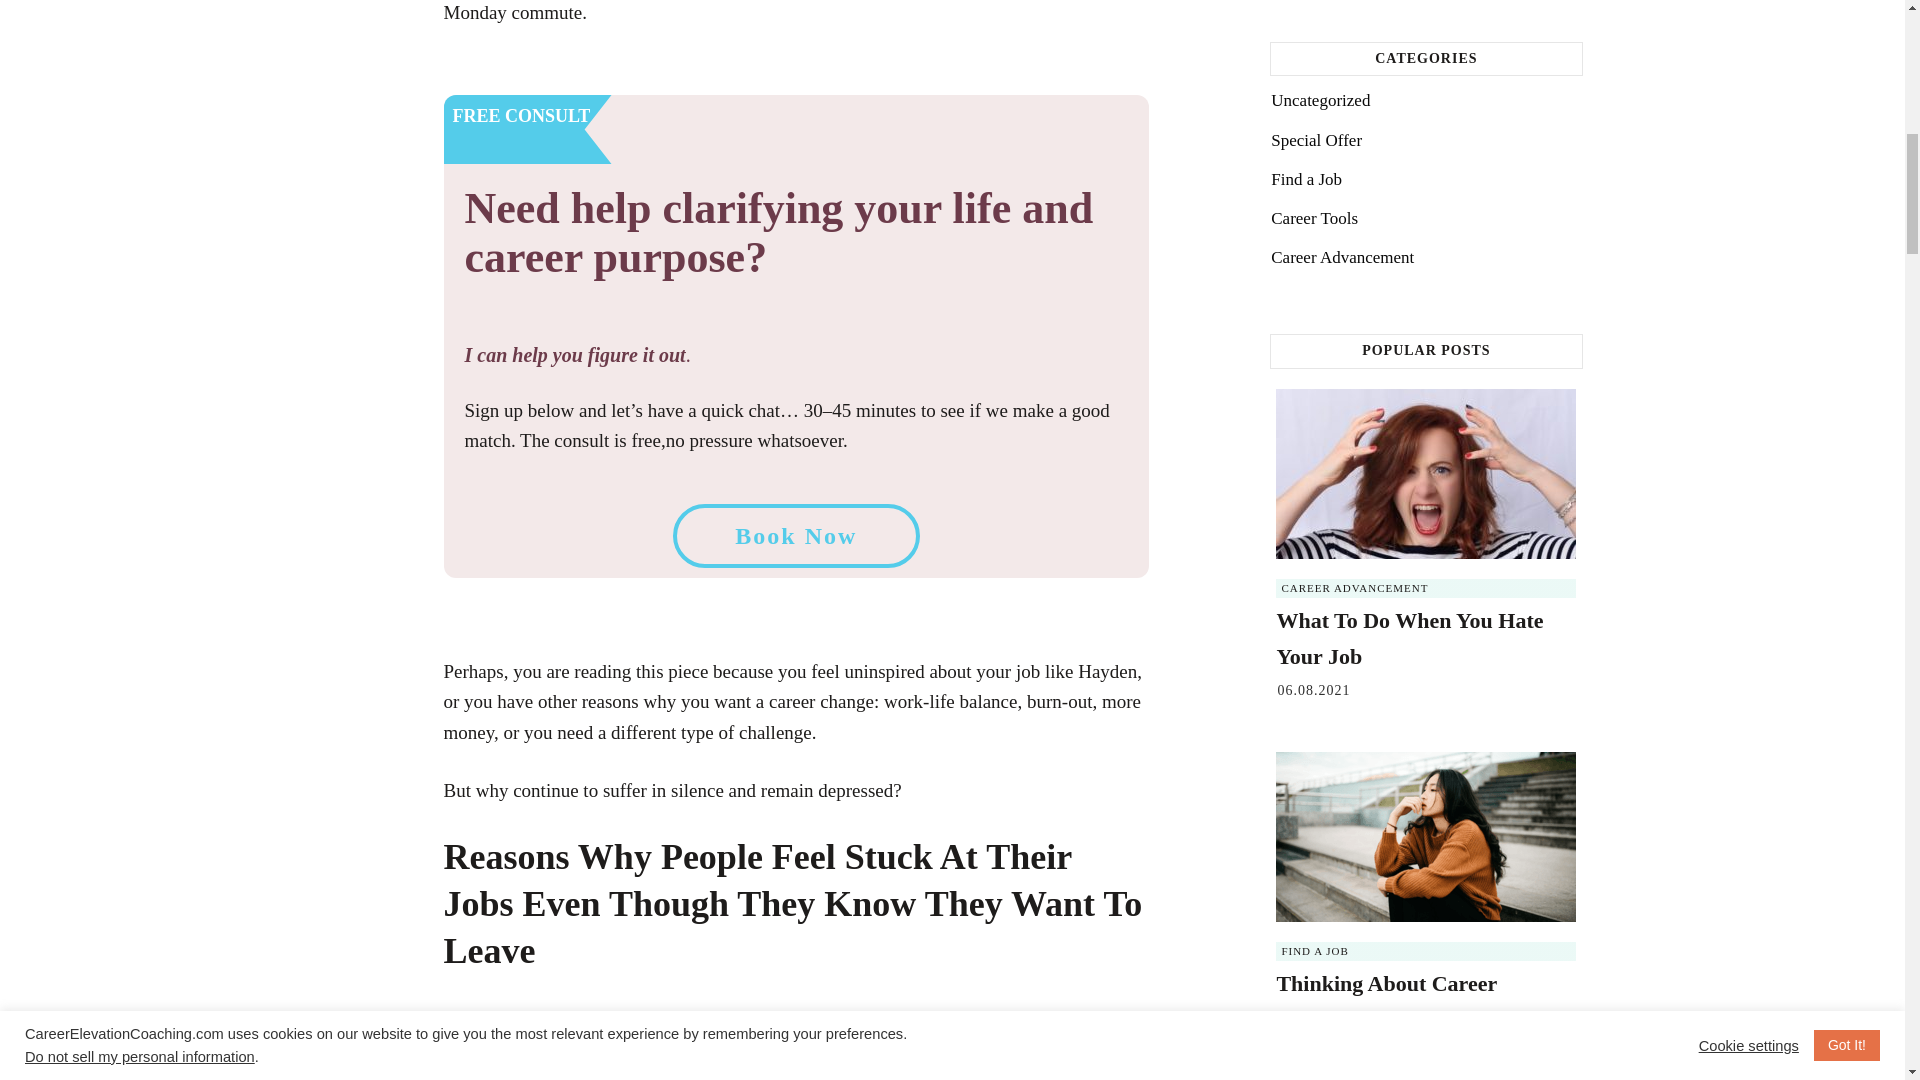  I want to click on Book Now, so click(796, 536).